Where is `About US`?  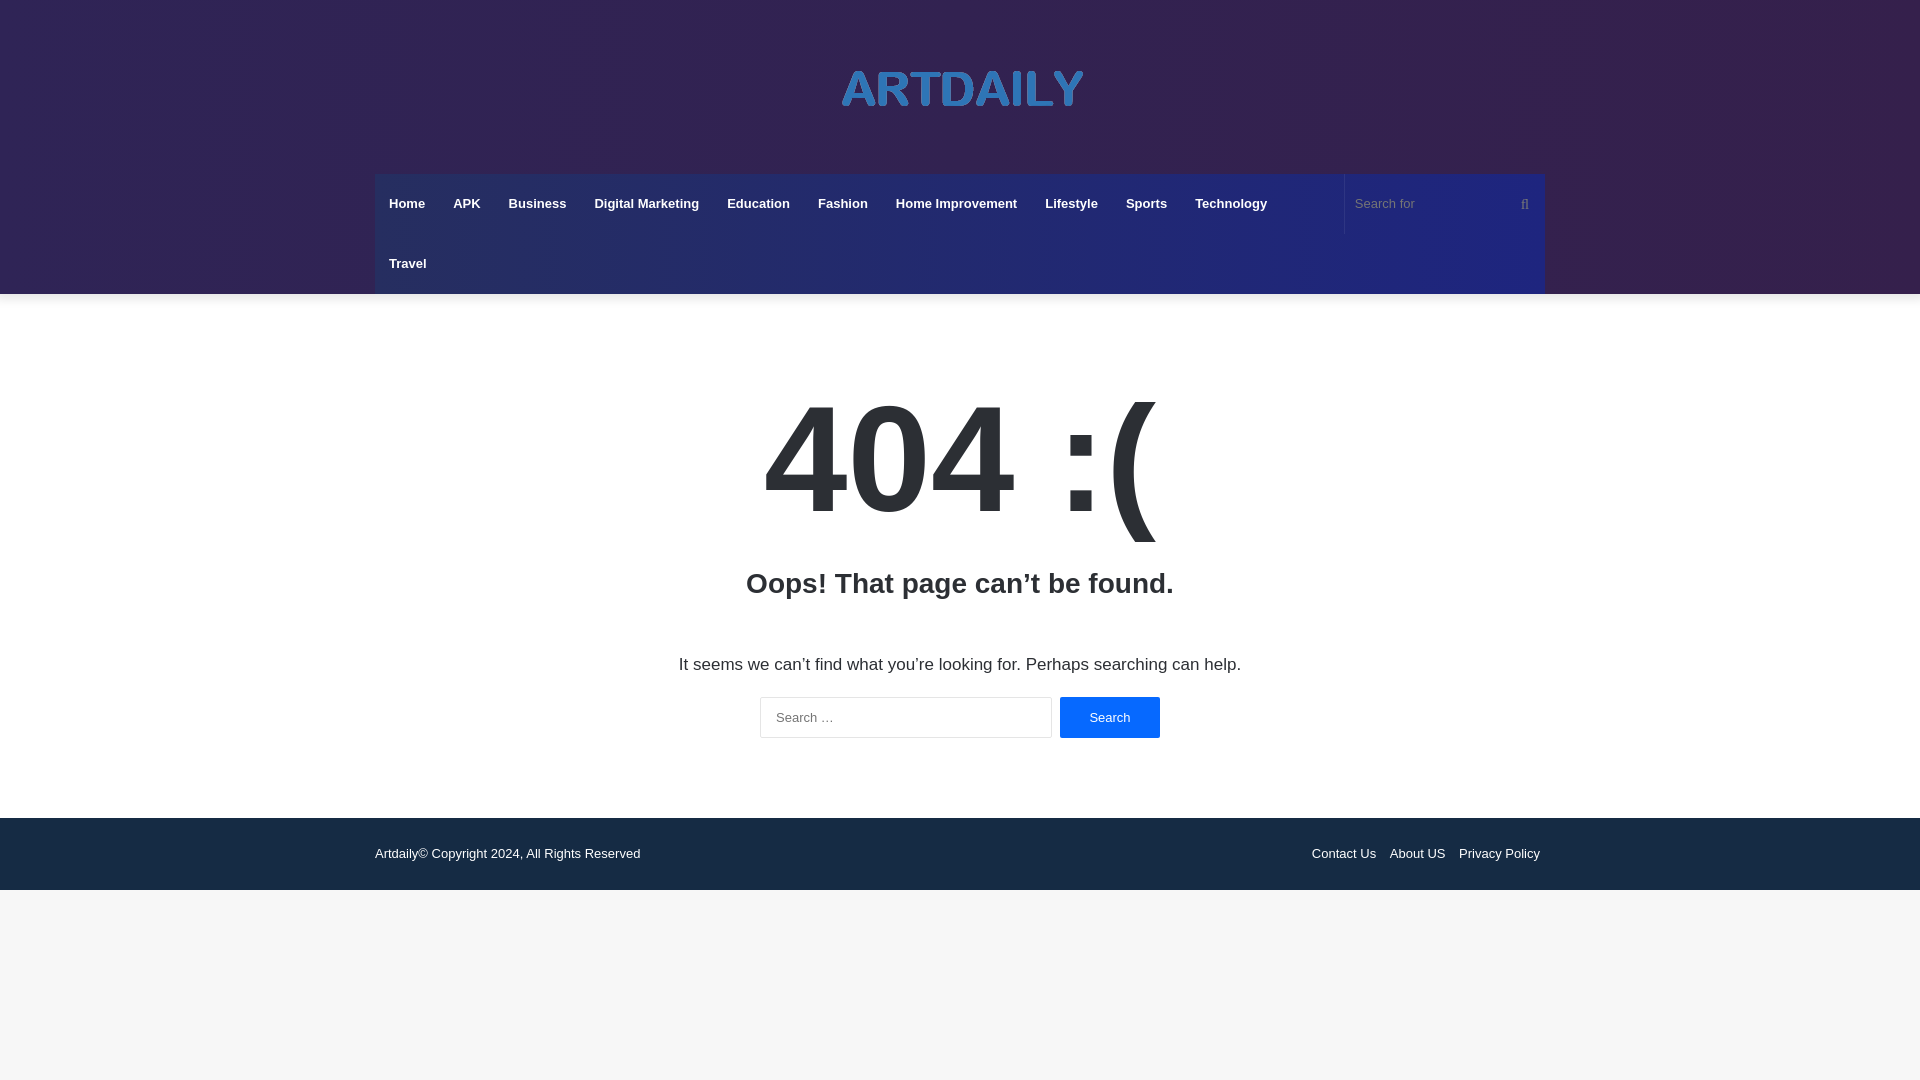
About US is located at coordinates (1418, 852).